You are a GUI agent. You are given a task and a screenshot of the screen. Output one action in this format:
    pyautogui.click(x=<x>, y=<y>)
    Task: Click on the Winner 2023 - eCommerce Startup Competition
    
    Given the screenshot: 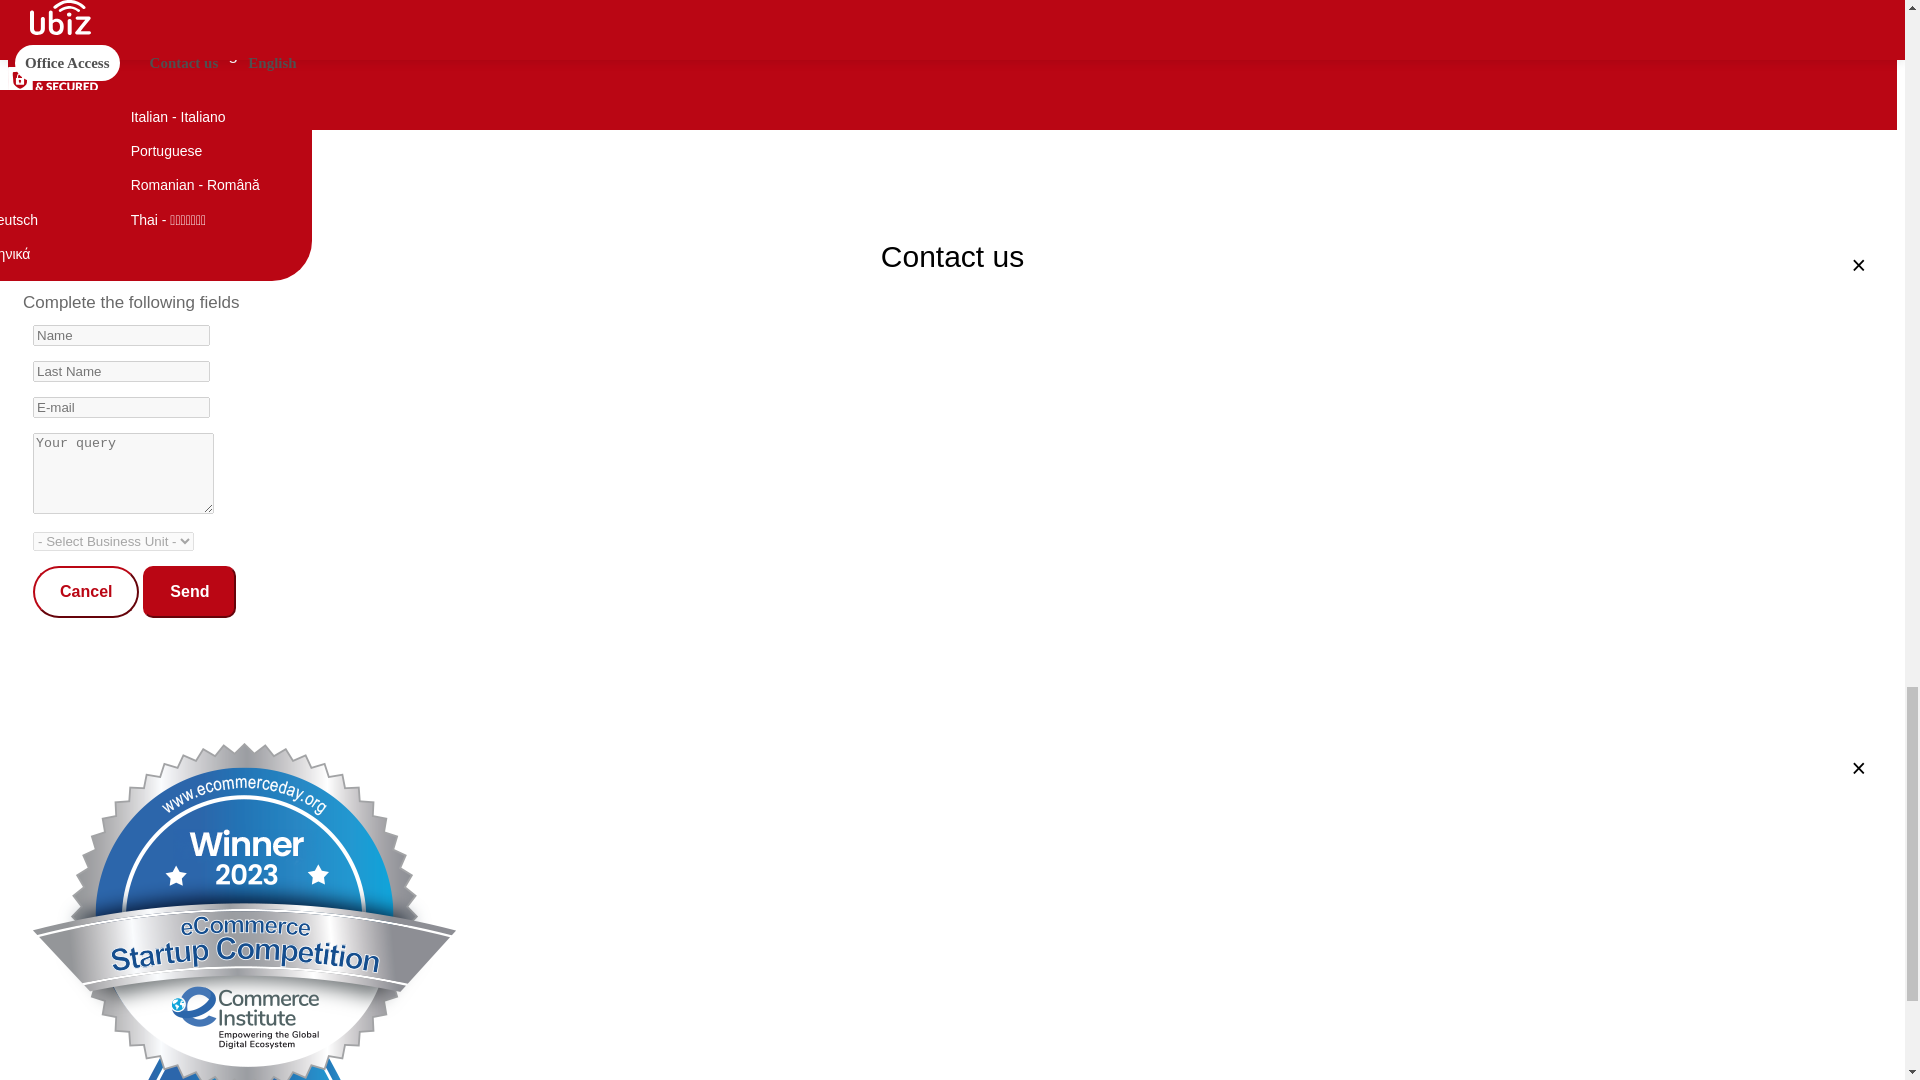 What is the action you would take?
    pyautogui.click(x=32, y=17)
    